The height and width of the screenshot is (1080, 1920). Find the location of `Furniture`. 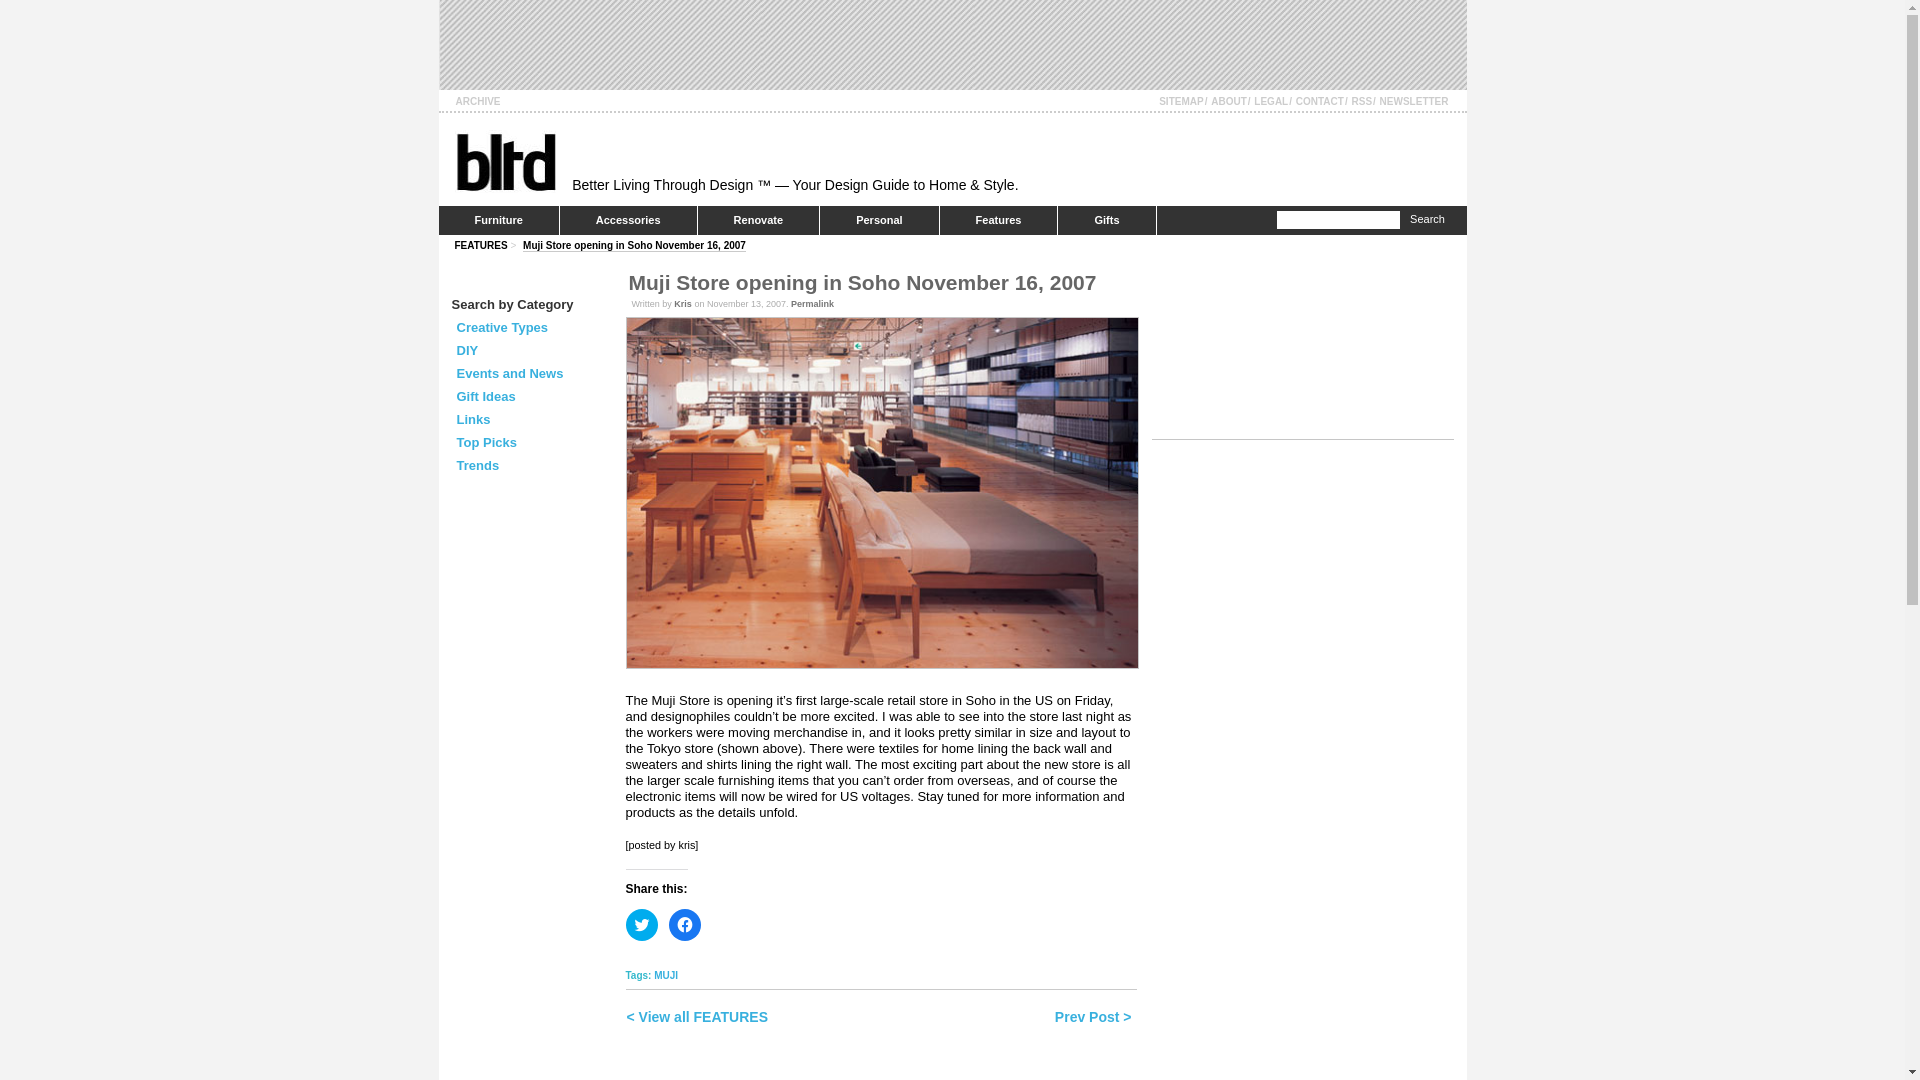

Furniture is located at coordinates (498, 220).